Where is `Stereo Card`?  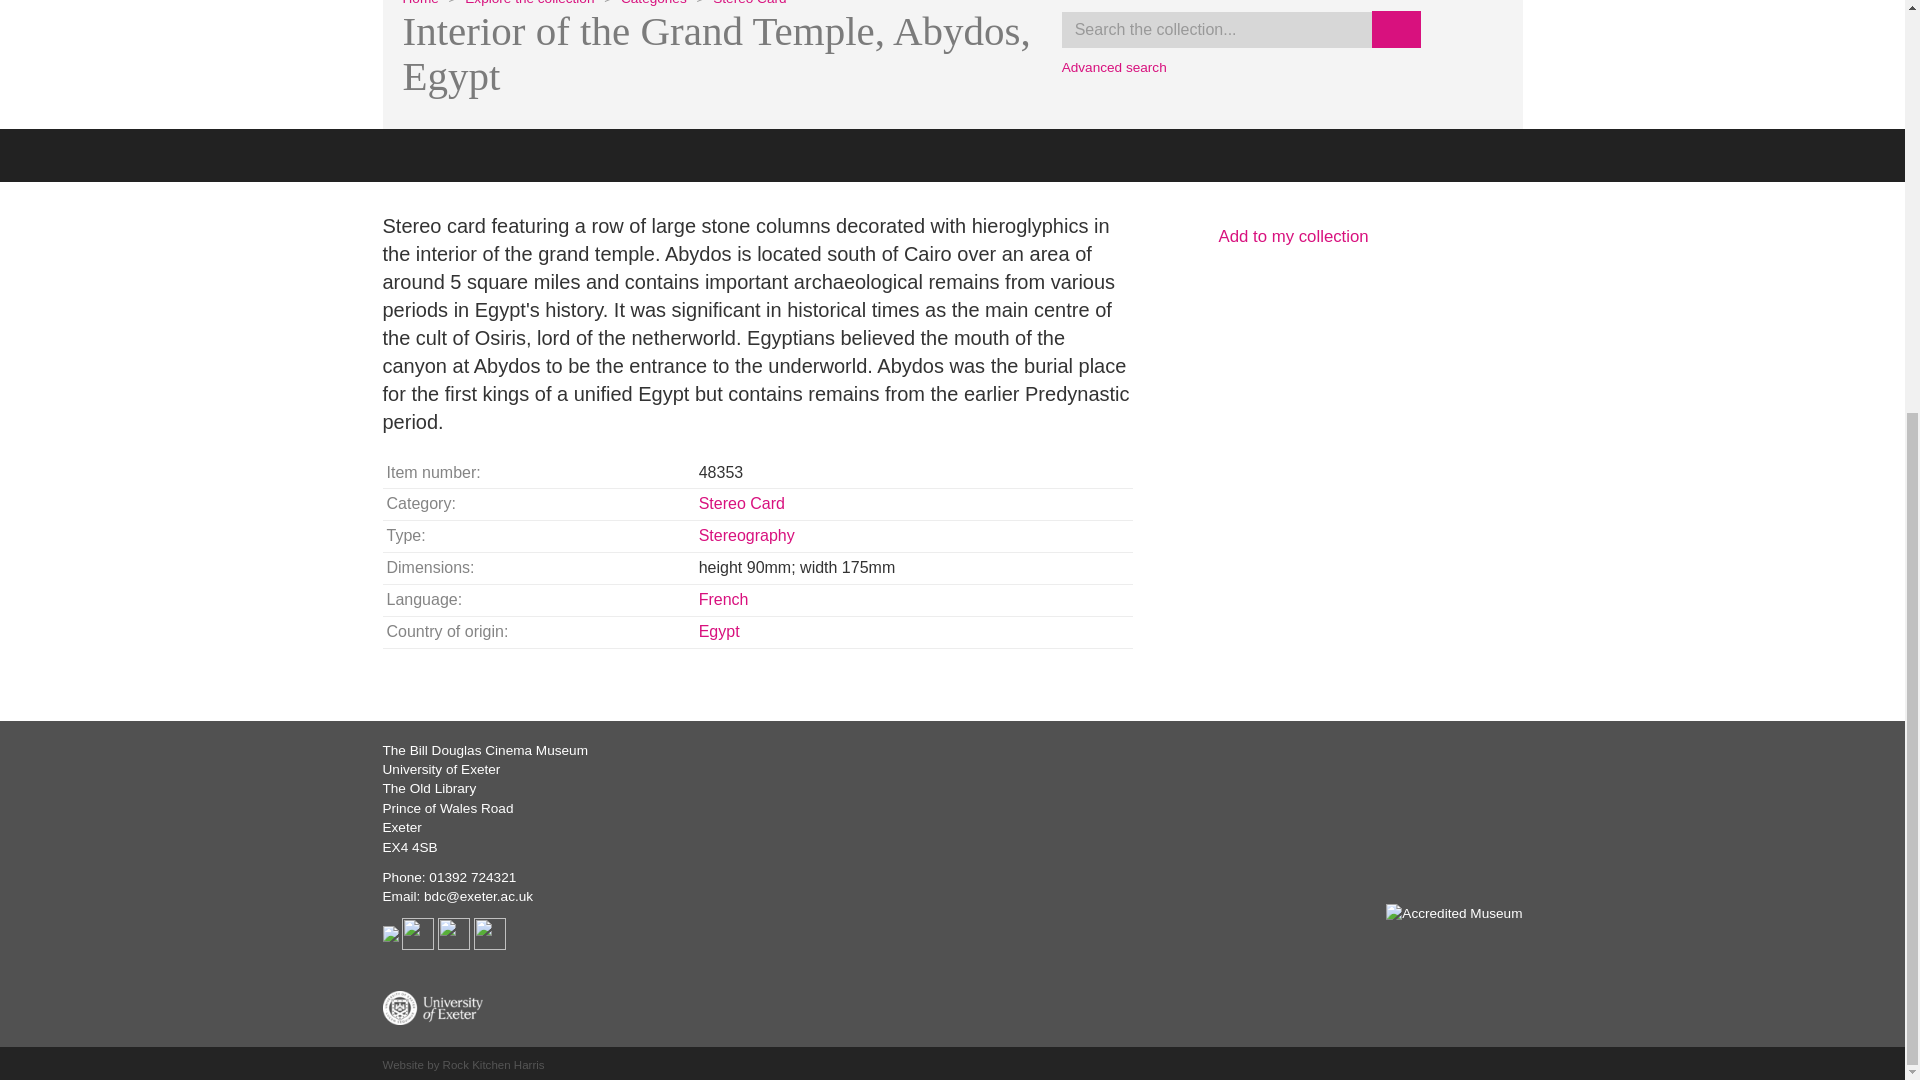
Stereo Card is located at coordinates (742, 502).